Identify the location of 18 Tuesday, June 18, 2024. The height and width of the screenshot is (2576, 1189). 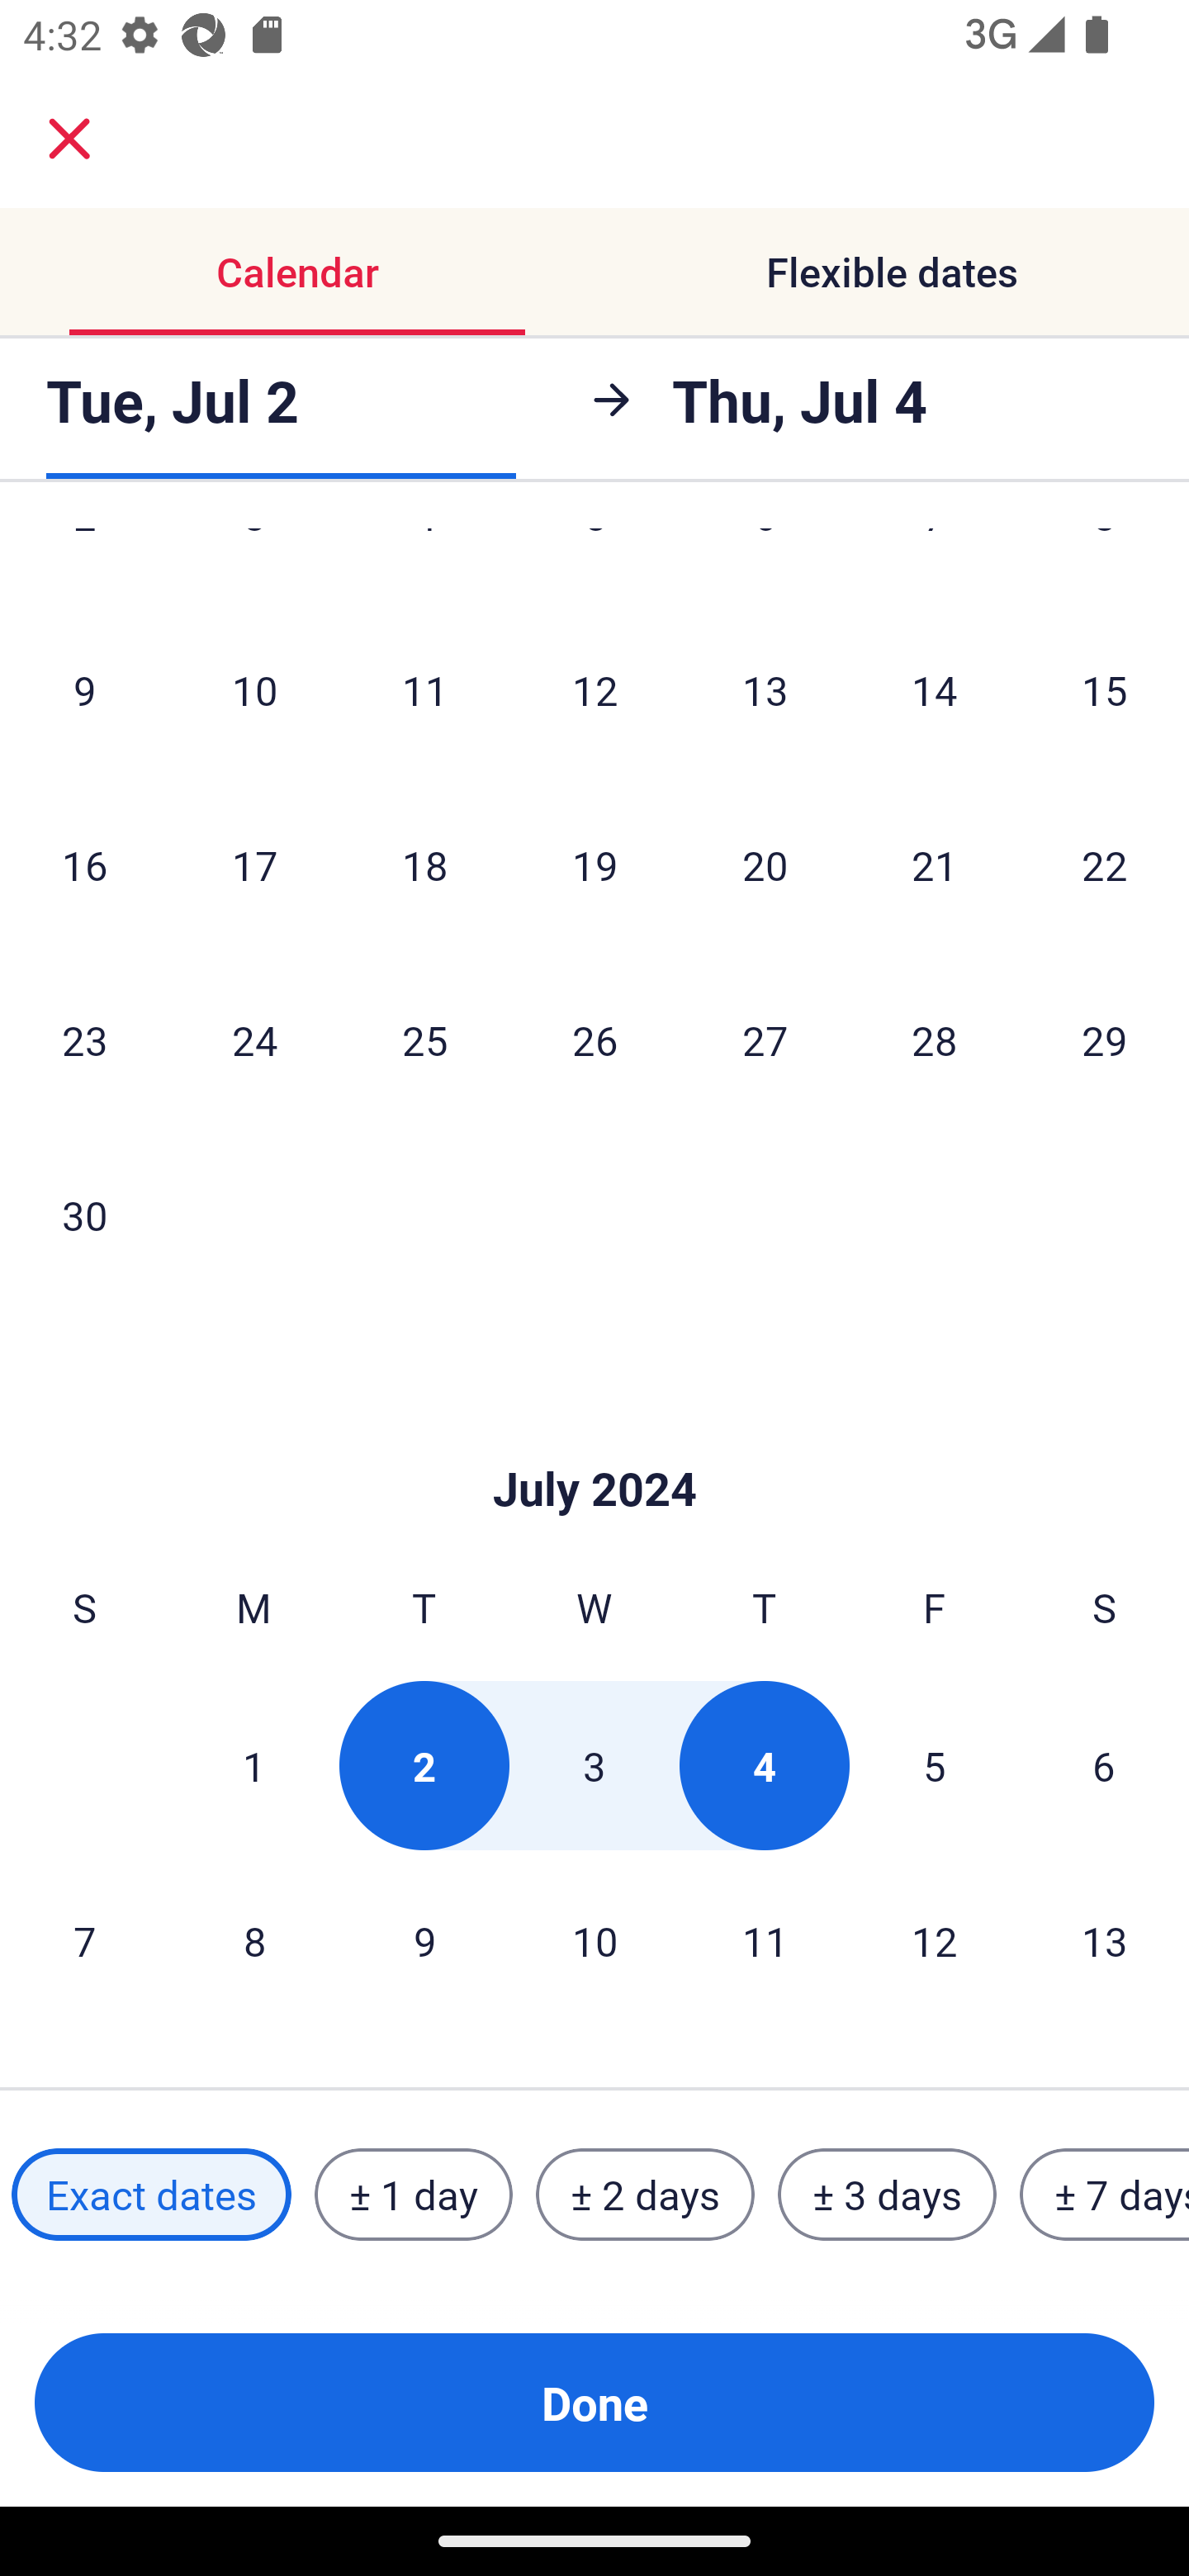
(424, 865).